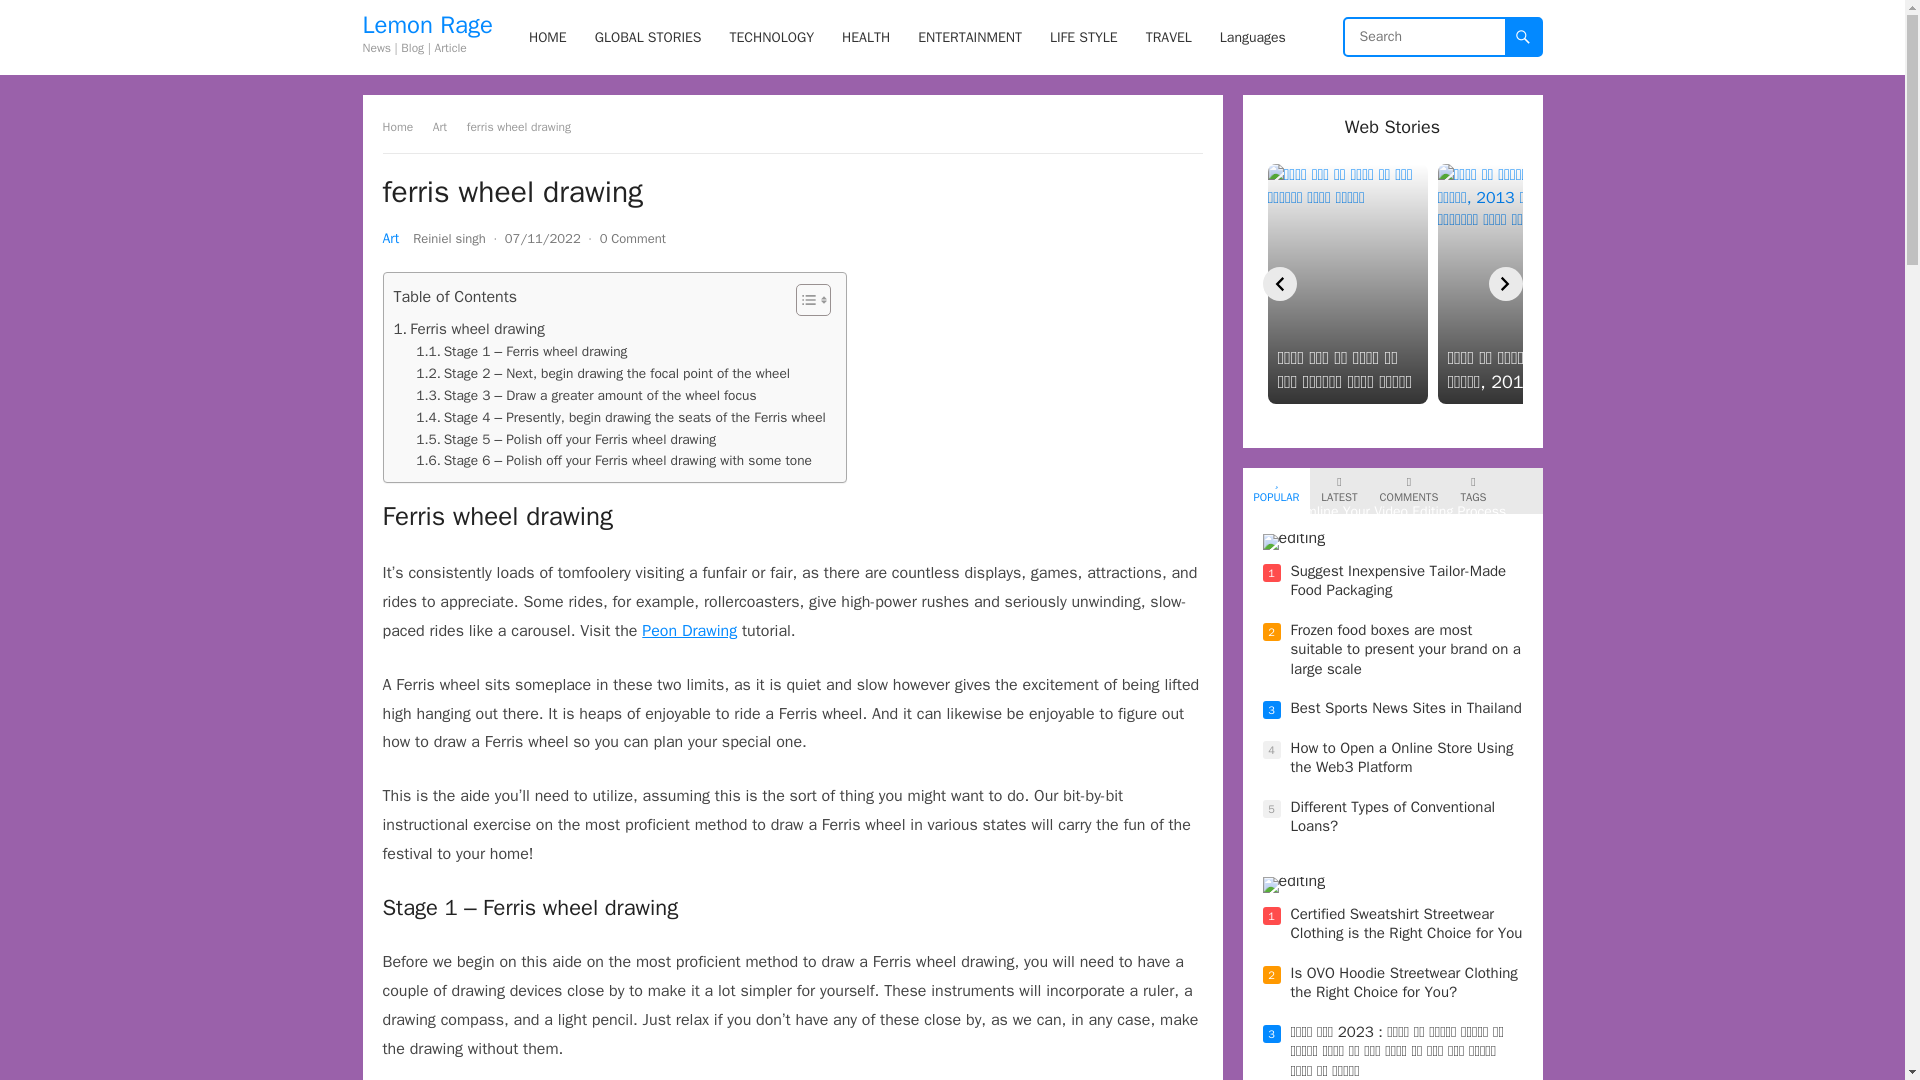 The width and height of the screenshot is (1920, 1080). Describe the element at coordinates (1084, 37) in the screenshot. I see `LIFE STYLE` at that location.